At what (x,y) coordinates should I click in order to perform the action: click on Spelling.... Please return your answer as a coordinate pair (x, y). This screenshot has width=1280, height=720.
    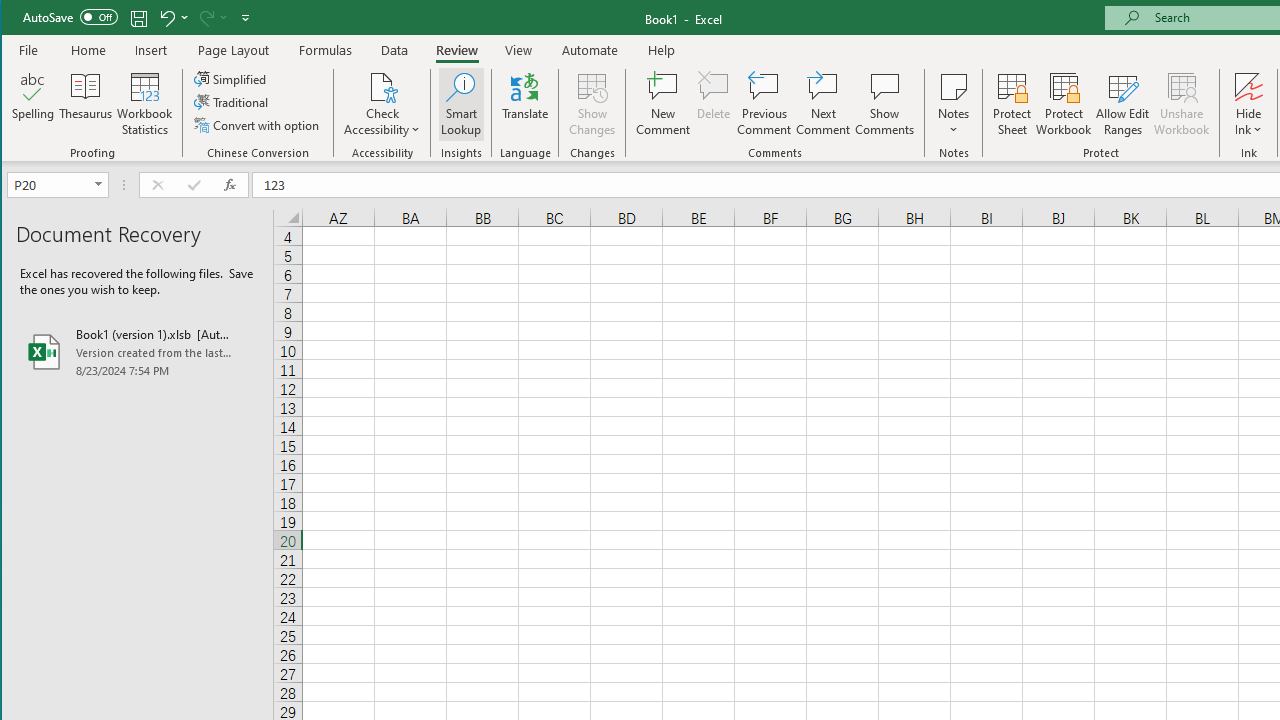
    Looking at the image, I should click on (34, 104).